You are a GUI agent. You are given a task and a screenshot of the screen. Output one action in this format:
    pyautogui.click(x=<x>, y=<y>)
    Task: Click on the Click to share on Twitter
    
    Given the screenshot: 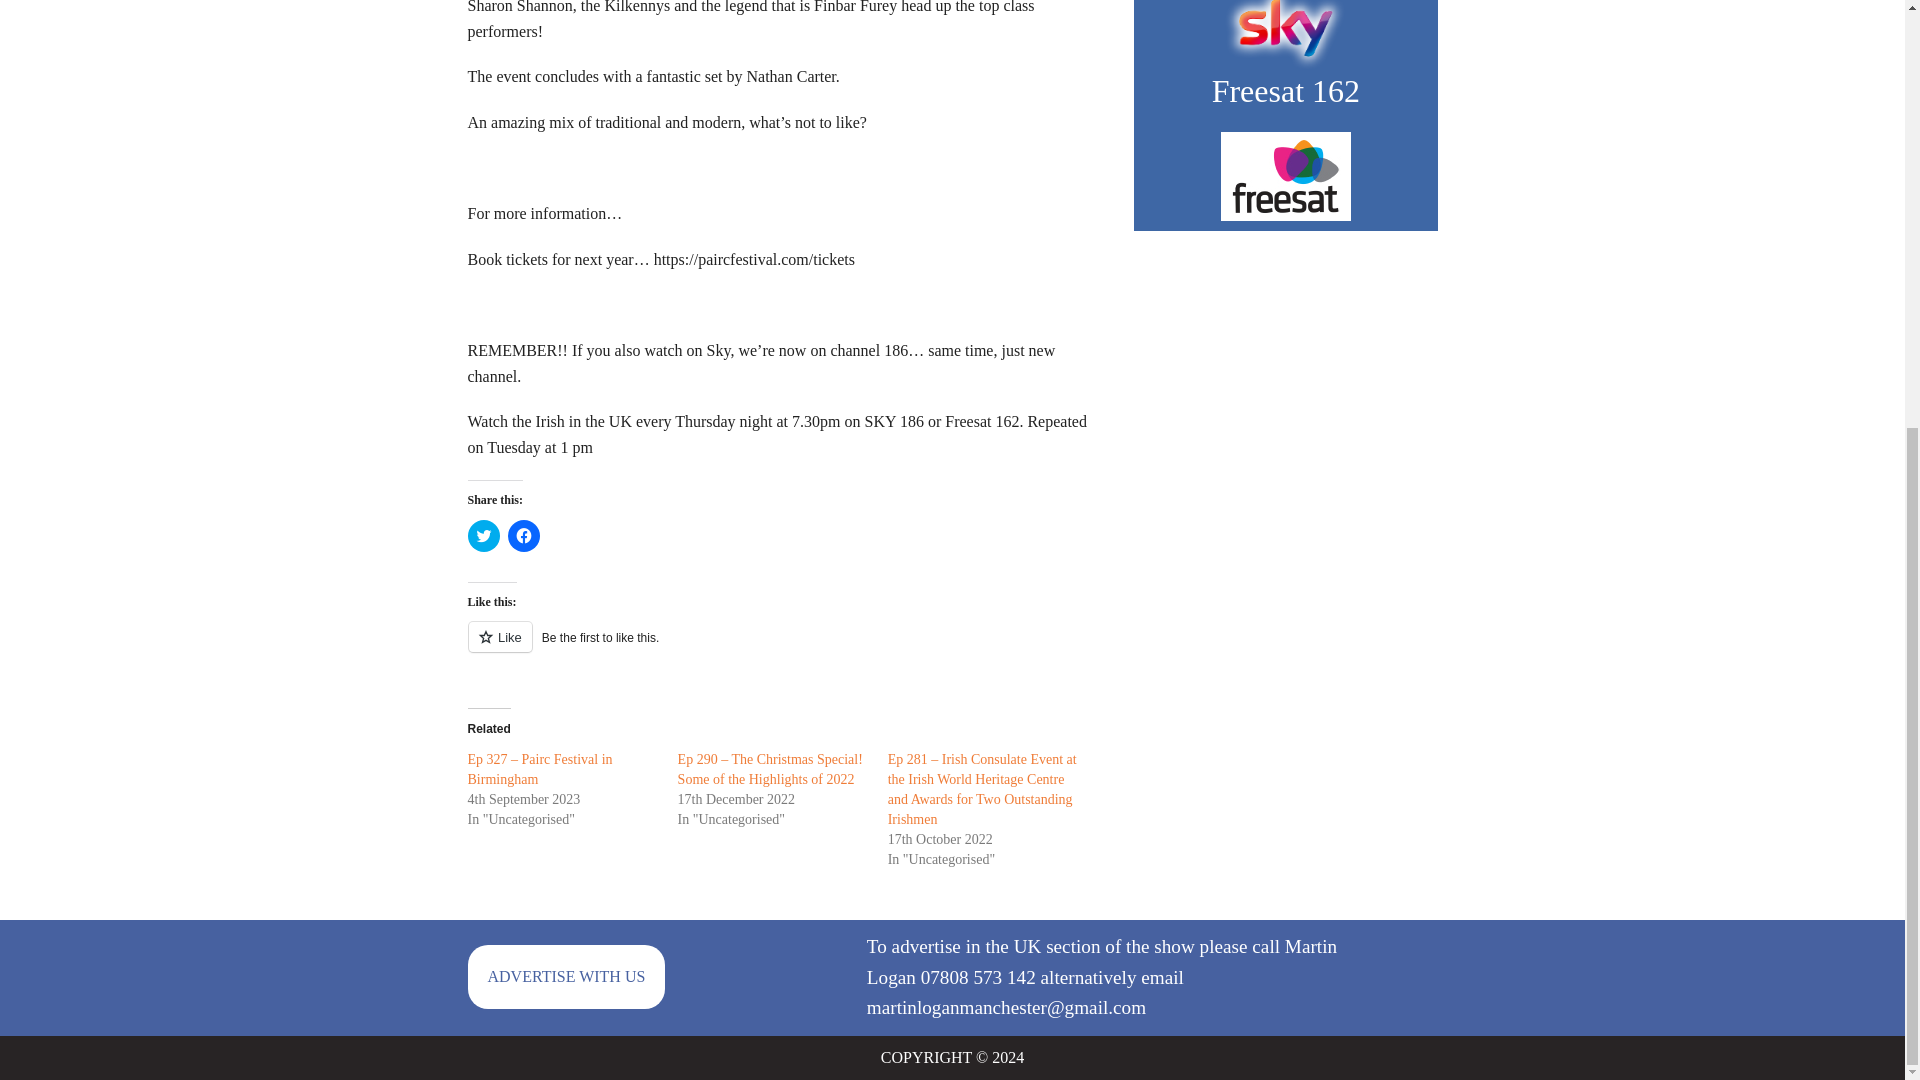 What is the action you would take?
    pyautogui.click(x=484, y=535)
    